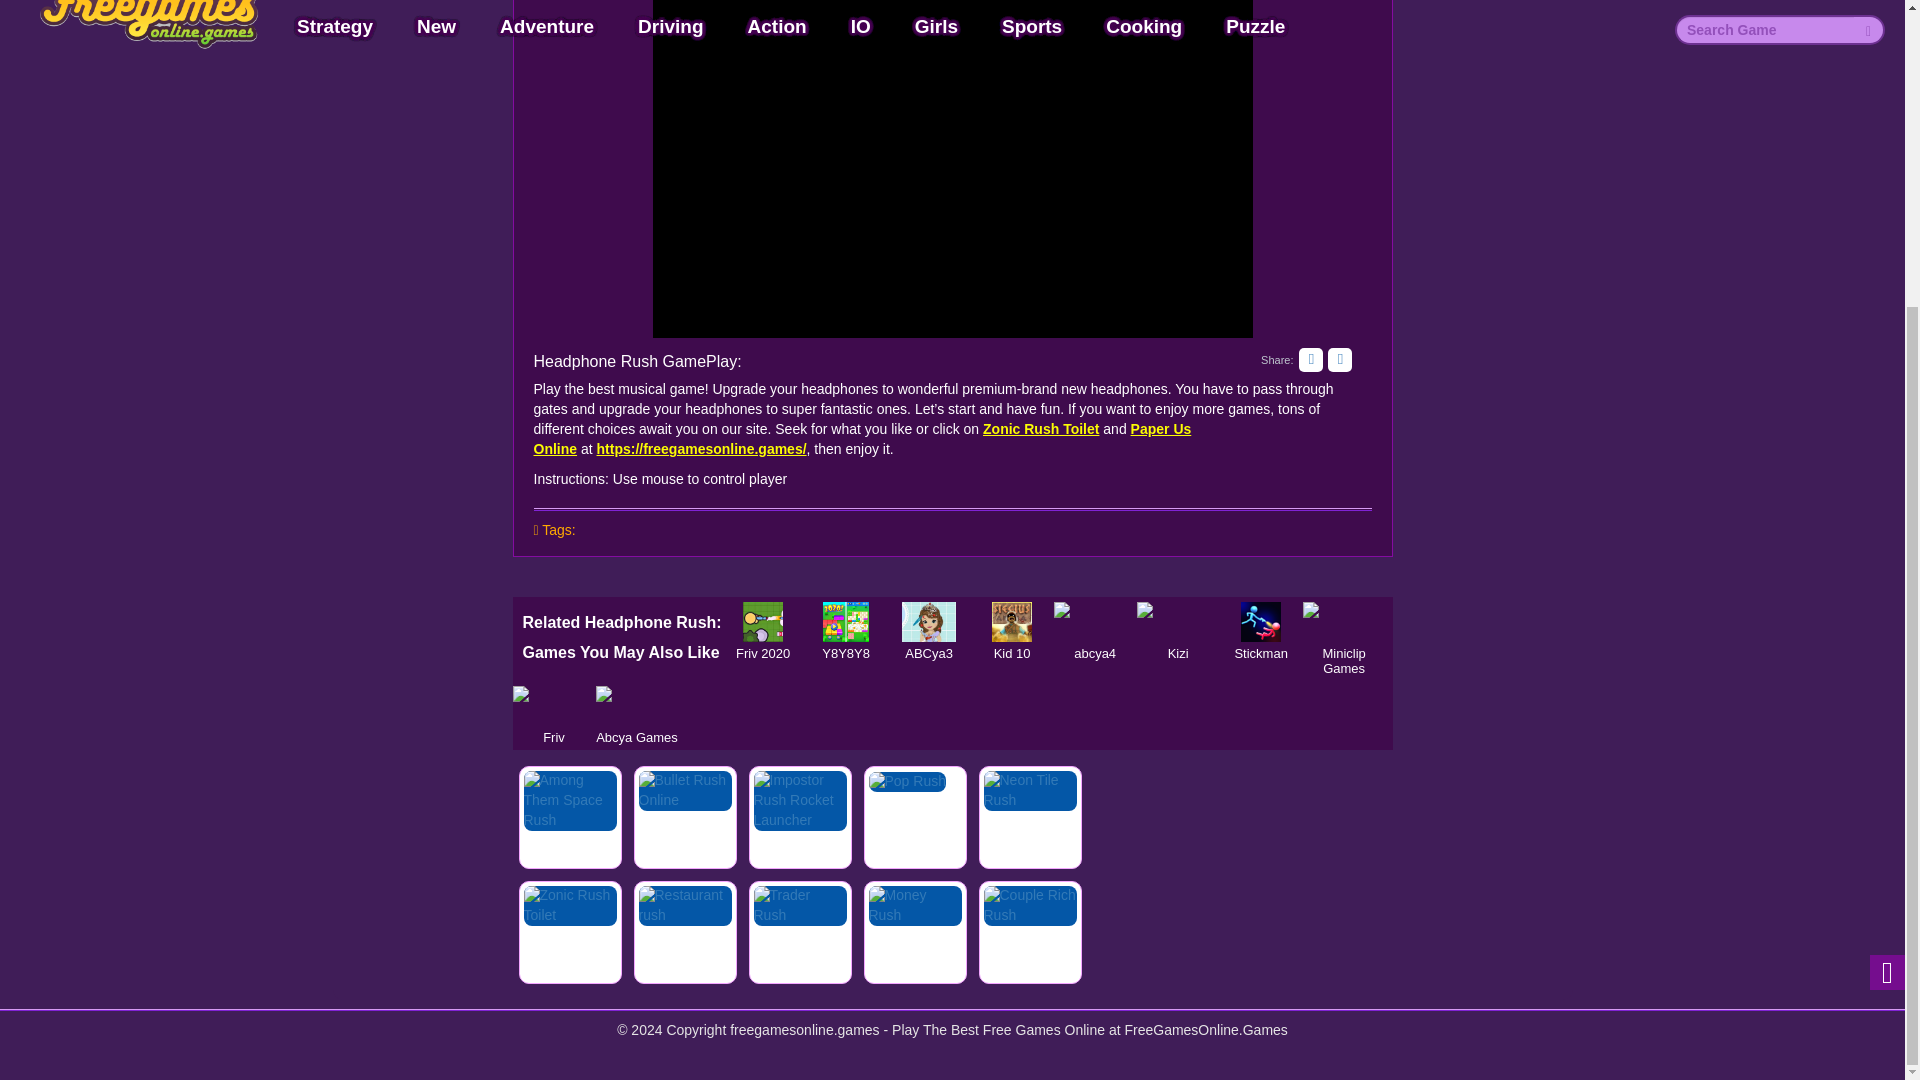 The width and height of the screenshot is (1920, 1080). I want to click on abcya4, so click(1095, 621).